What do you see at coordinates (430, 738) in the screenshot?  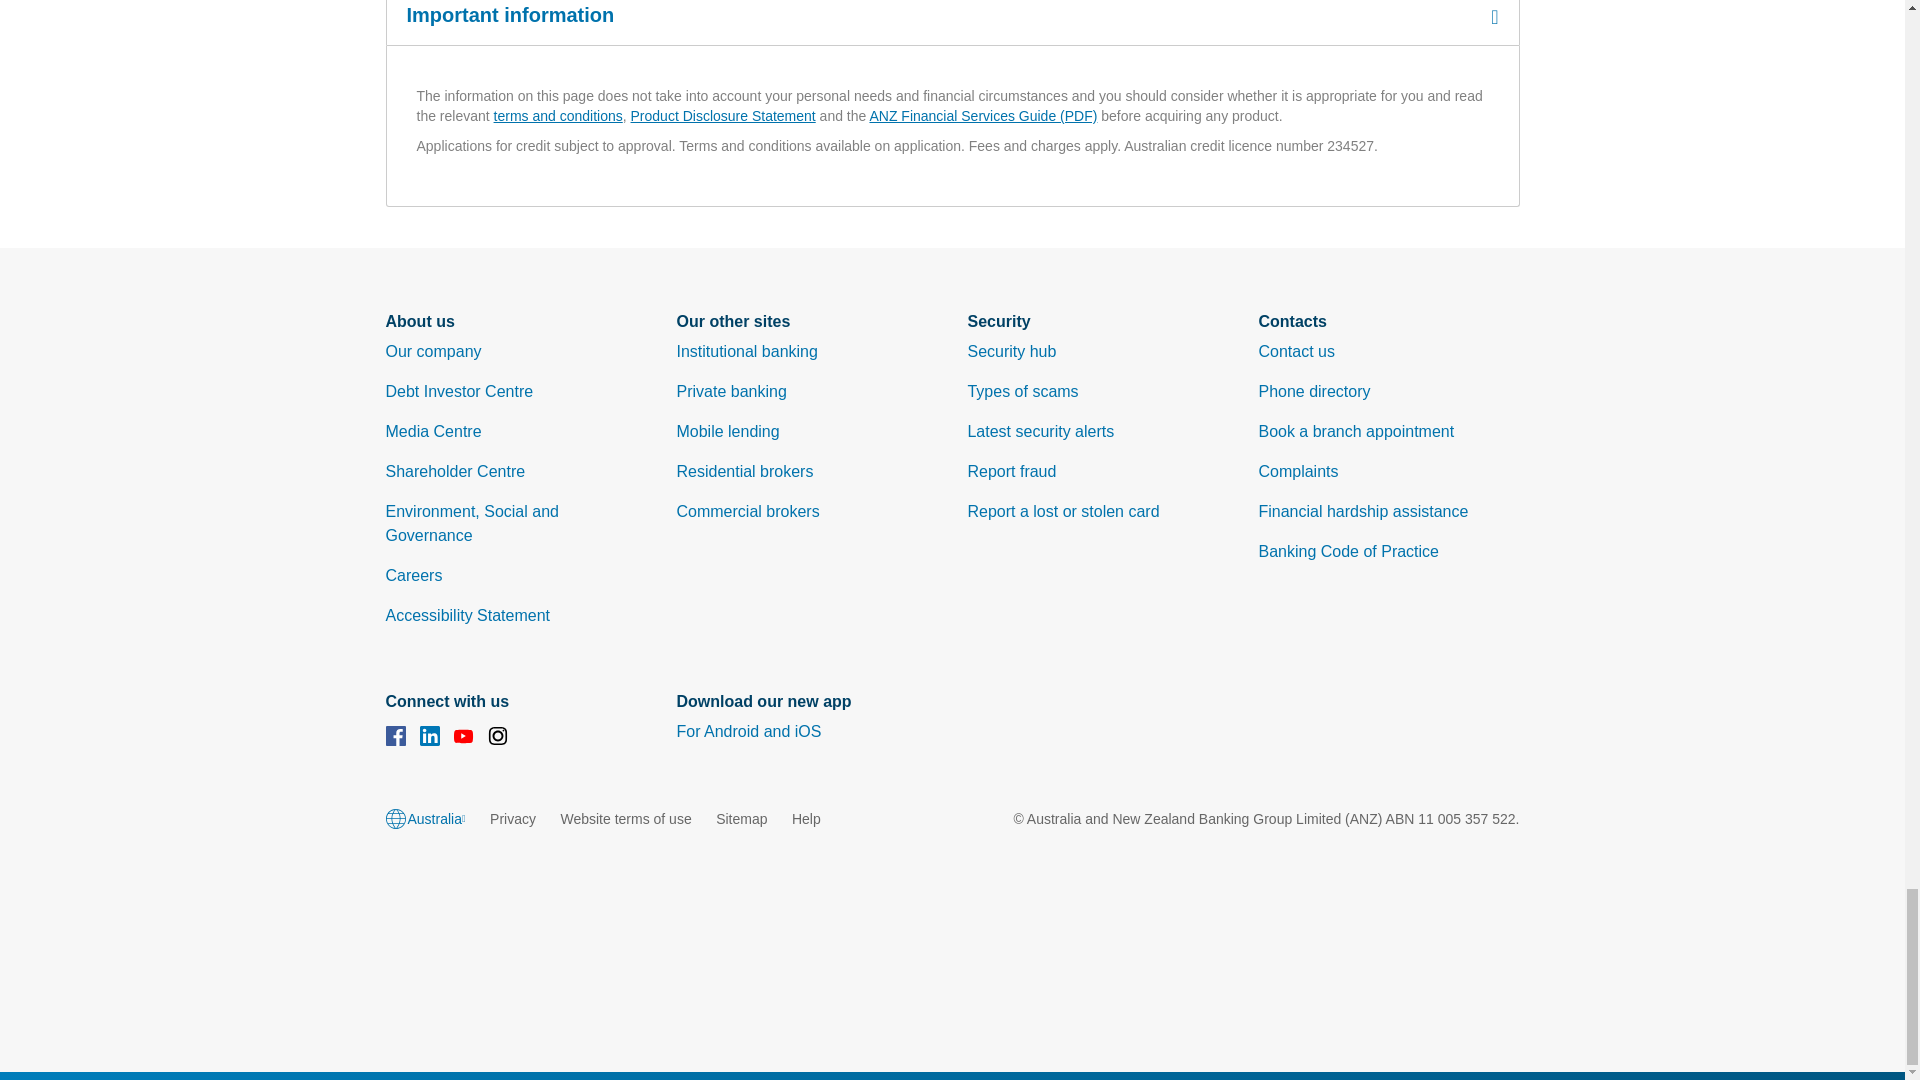 I see `LinkedIn` at bounding box center [430, 738].